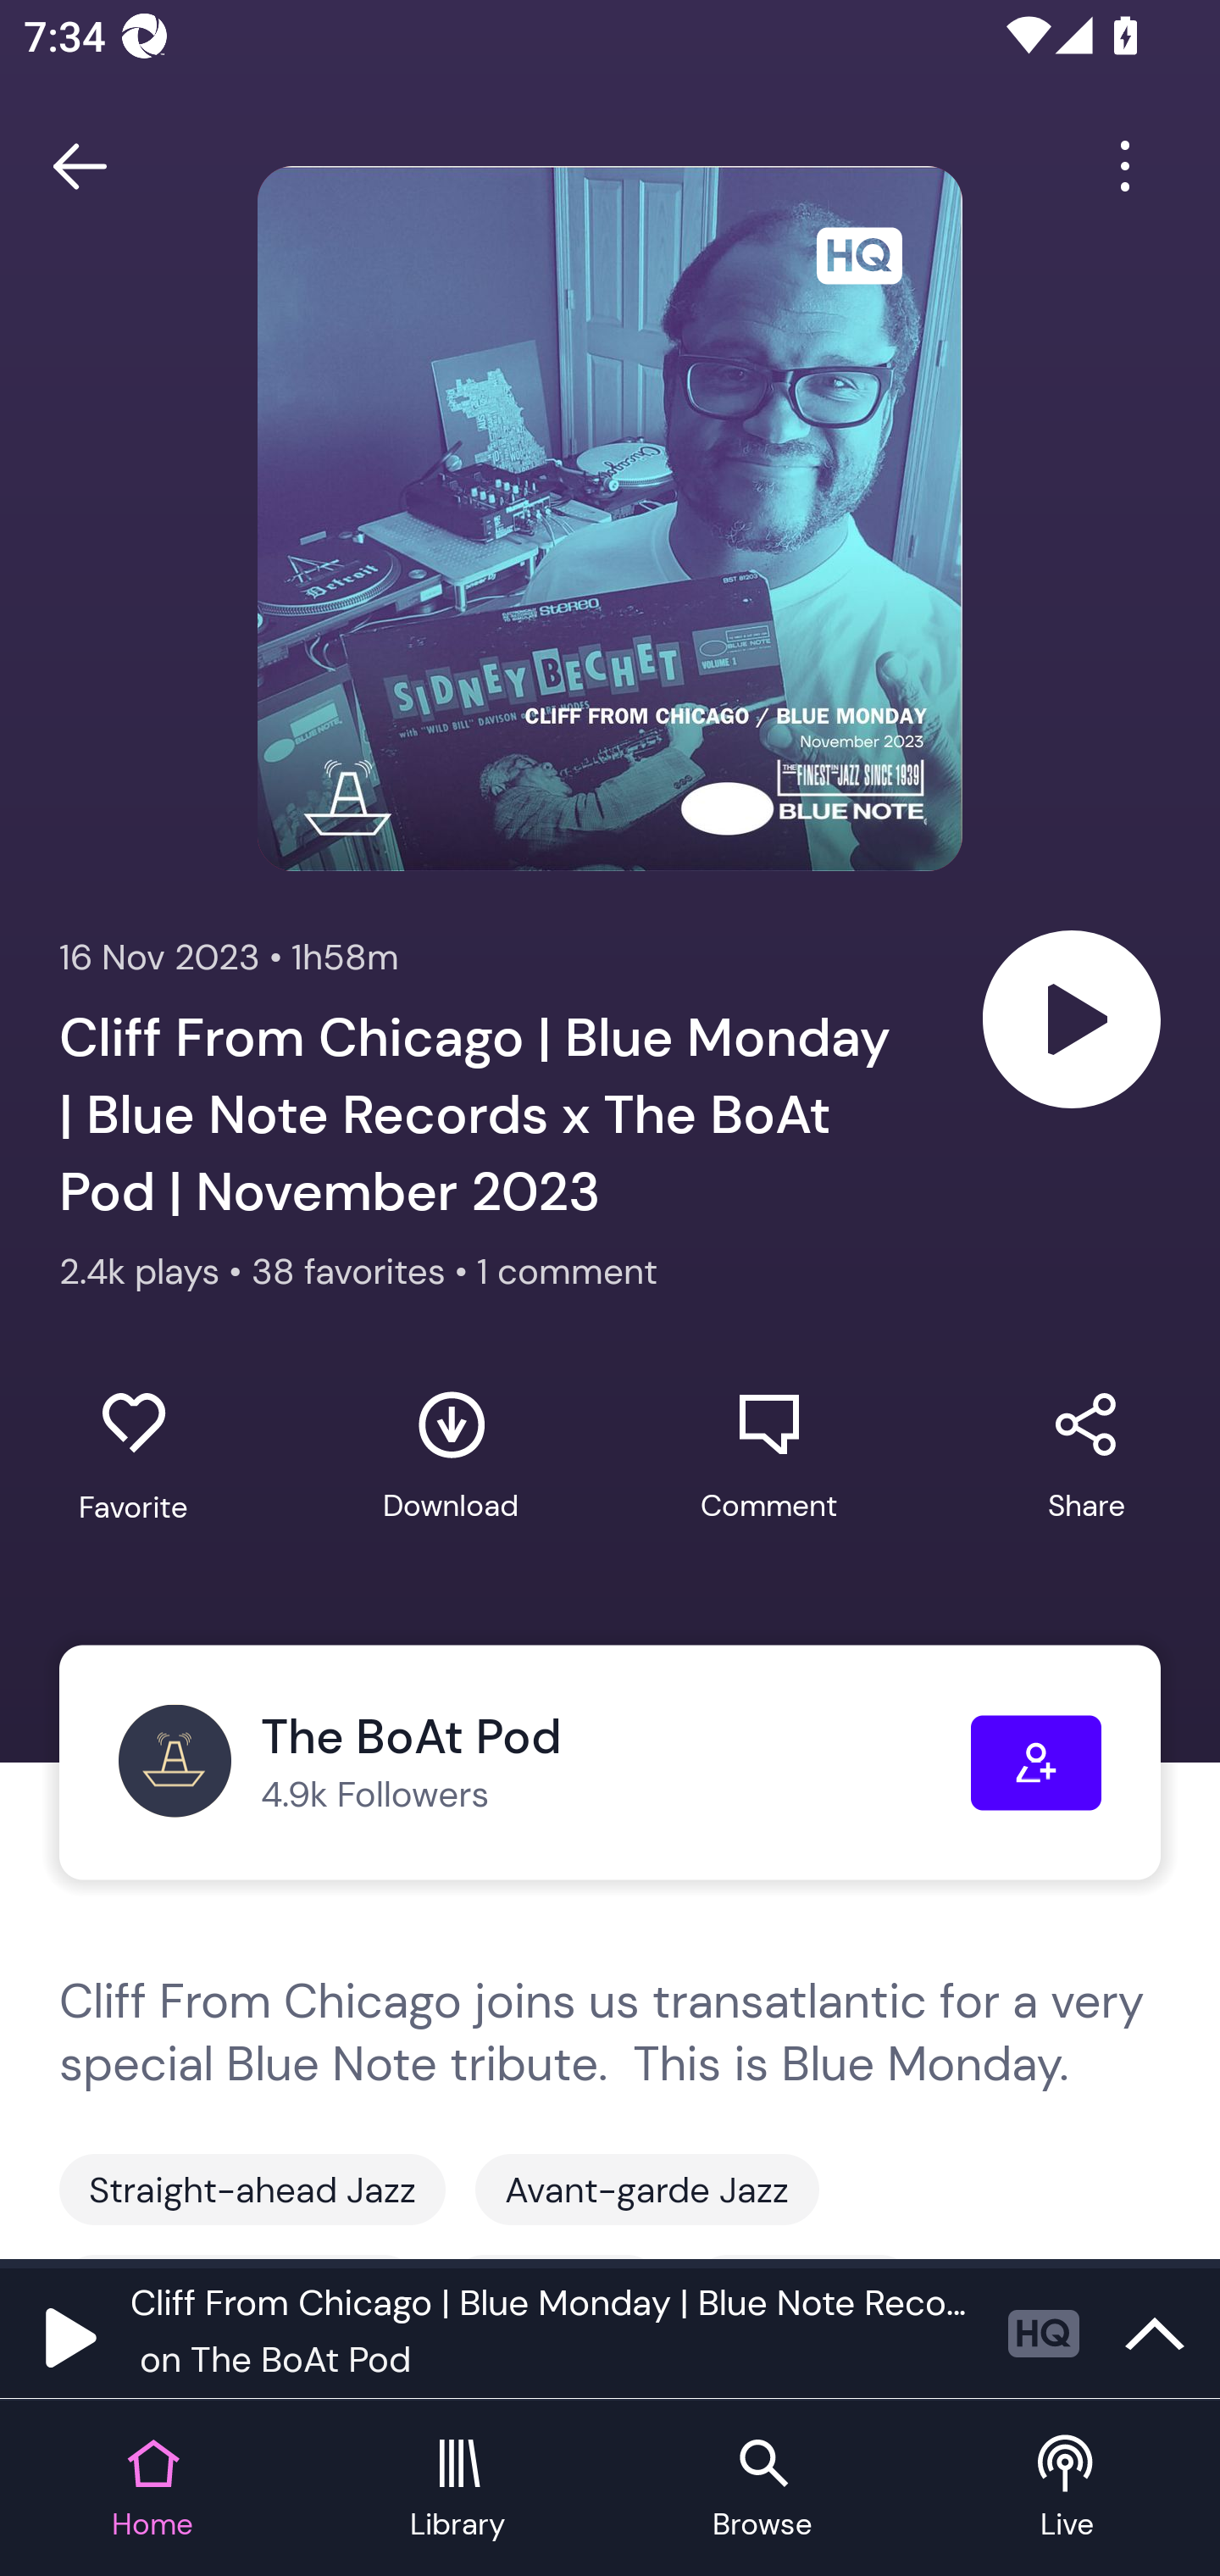 This screenshot has height=2576, width=1220. I want to click on 1 comment, so click(568, 1271).